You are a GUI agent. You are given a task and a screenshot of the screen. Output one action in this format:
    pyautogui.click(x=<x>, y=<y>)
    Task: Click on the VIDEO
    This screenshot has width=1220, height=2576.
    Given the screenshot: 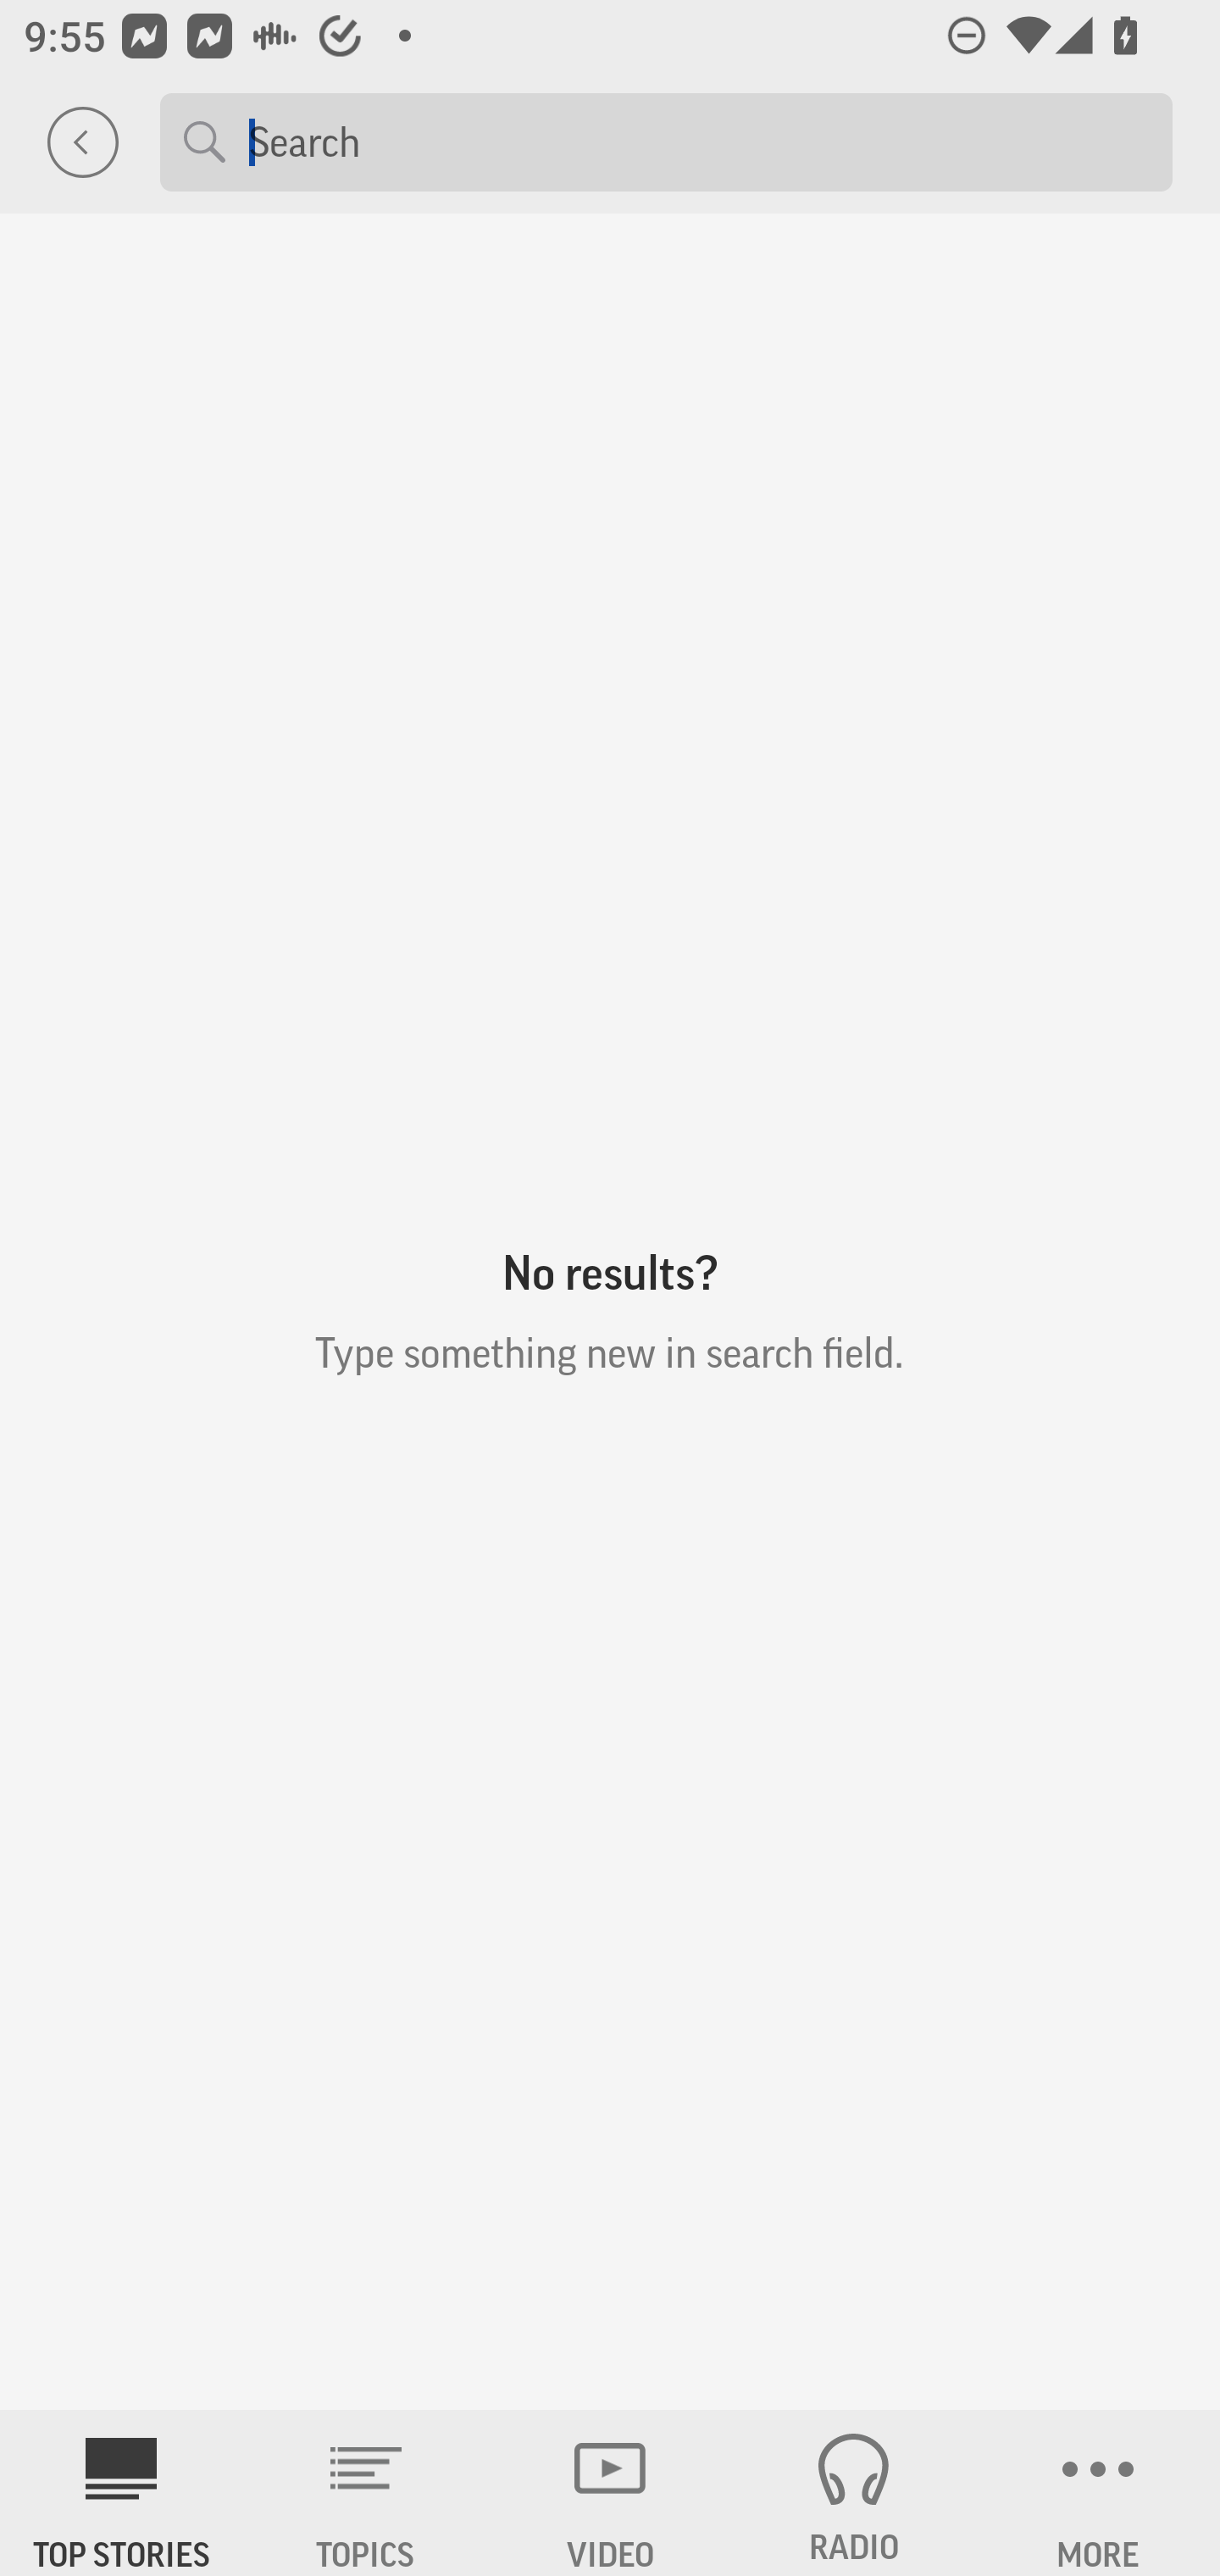 What is the action you would take?
    pyautogui.click(x=610, y=2493)
    